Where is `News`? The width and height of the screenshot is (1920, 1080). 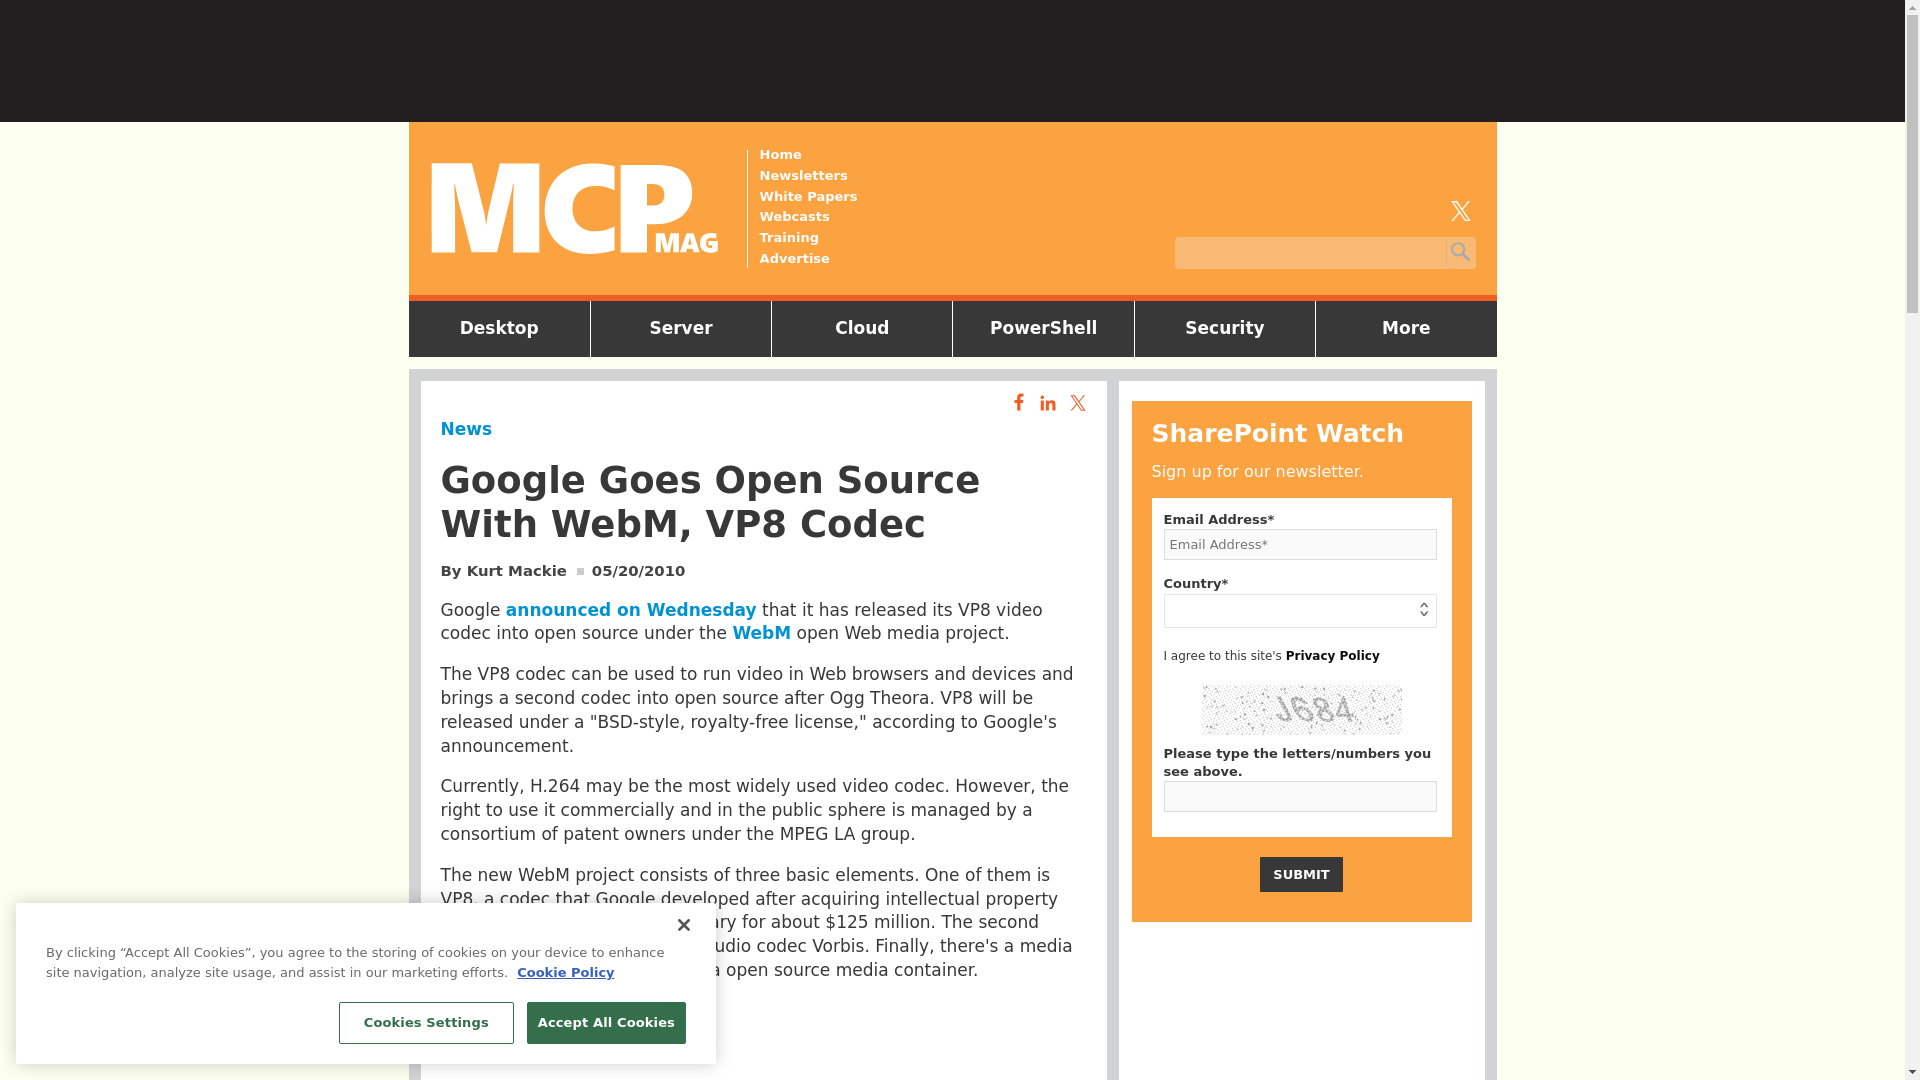
News is located at coordinates (465, 428).